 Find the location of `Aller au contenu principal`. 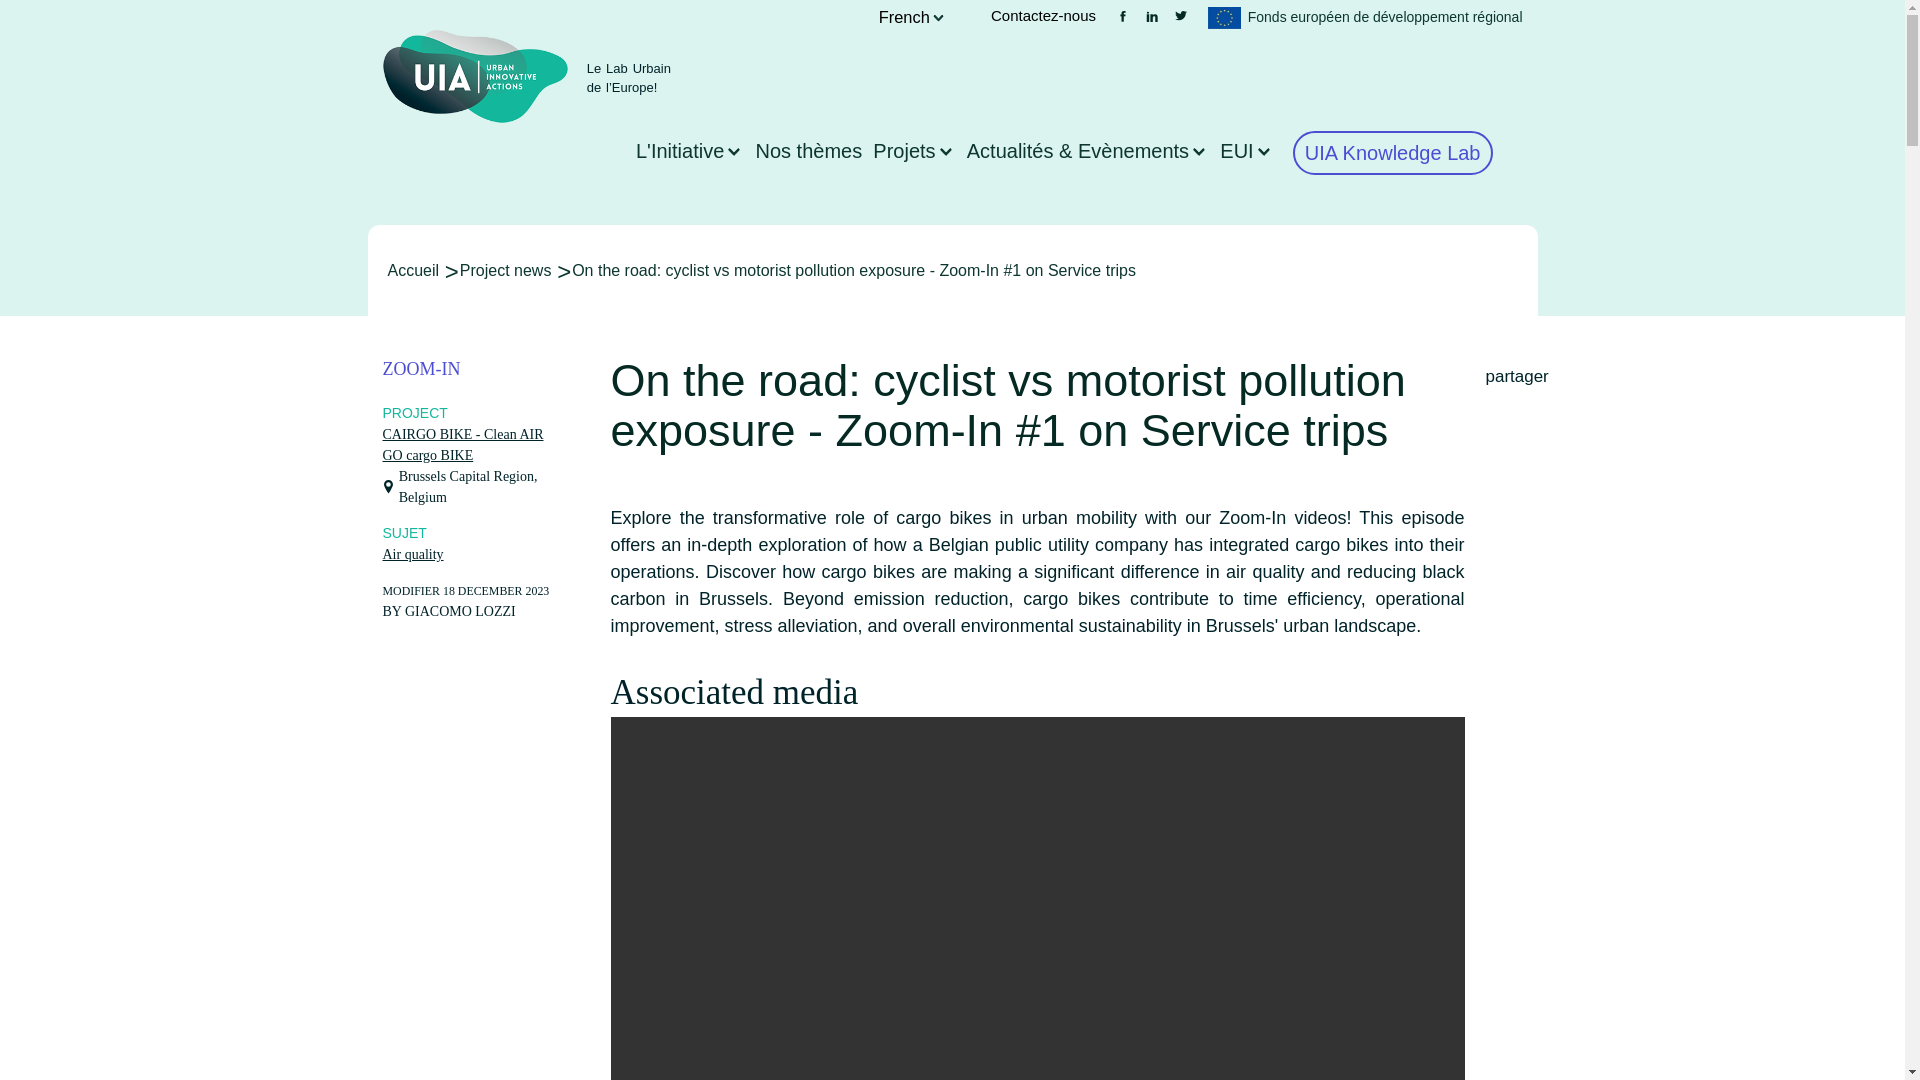

Aller au contenu principal is located at coordinates (952, 2).